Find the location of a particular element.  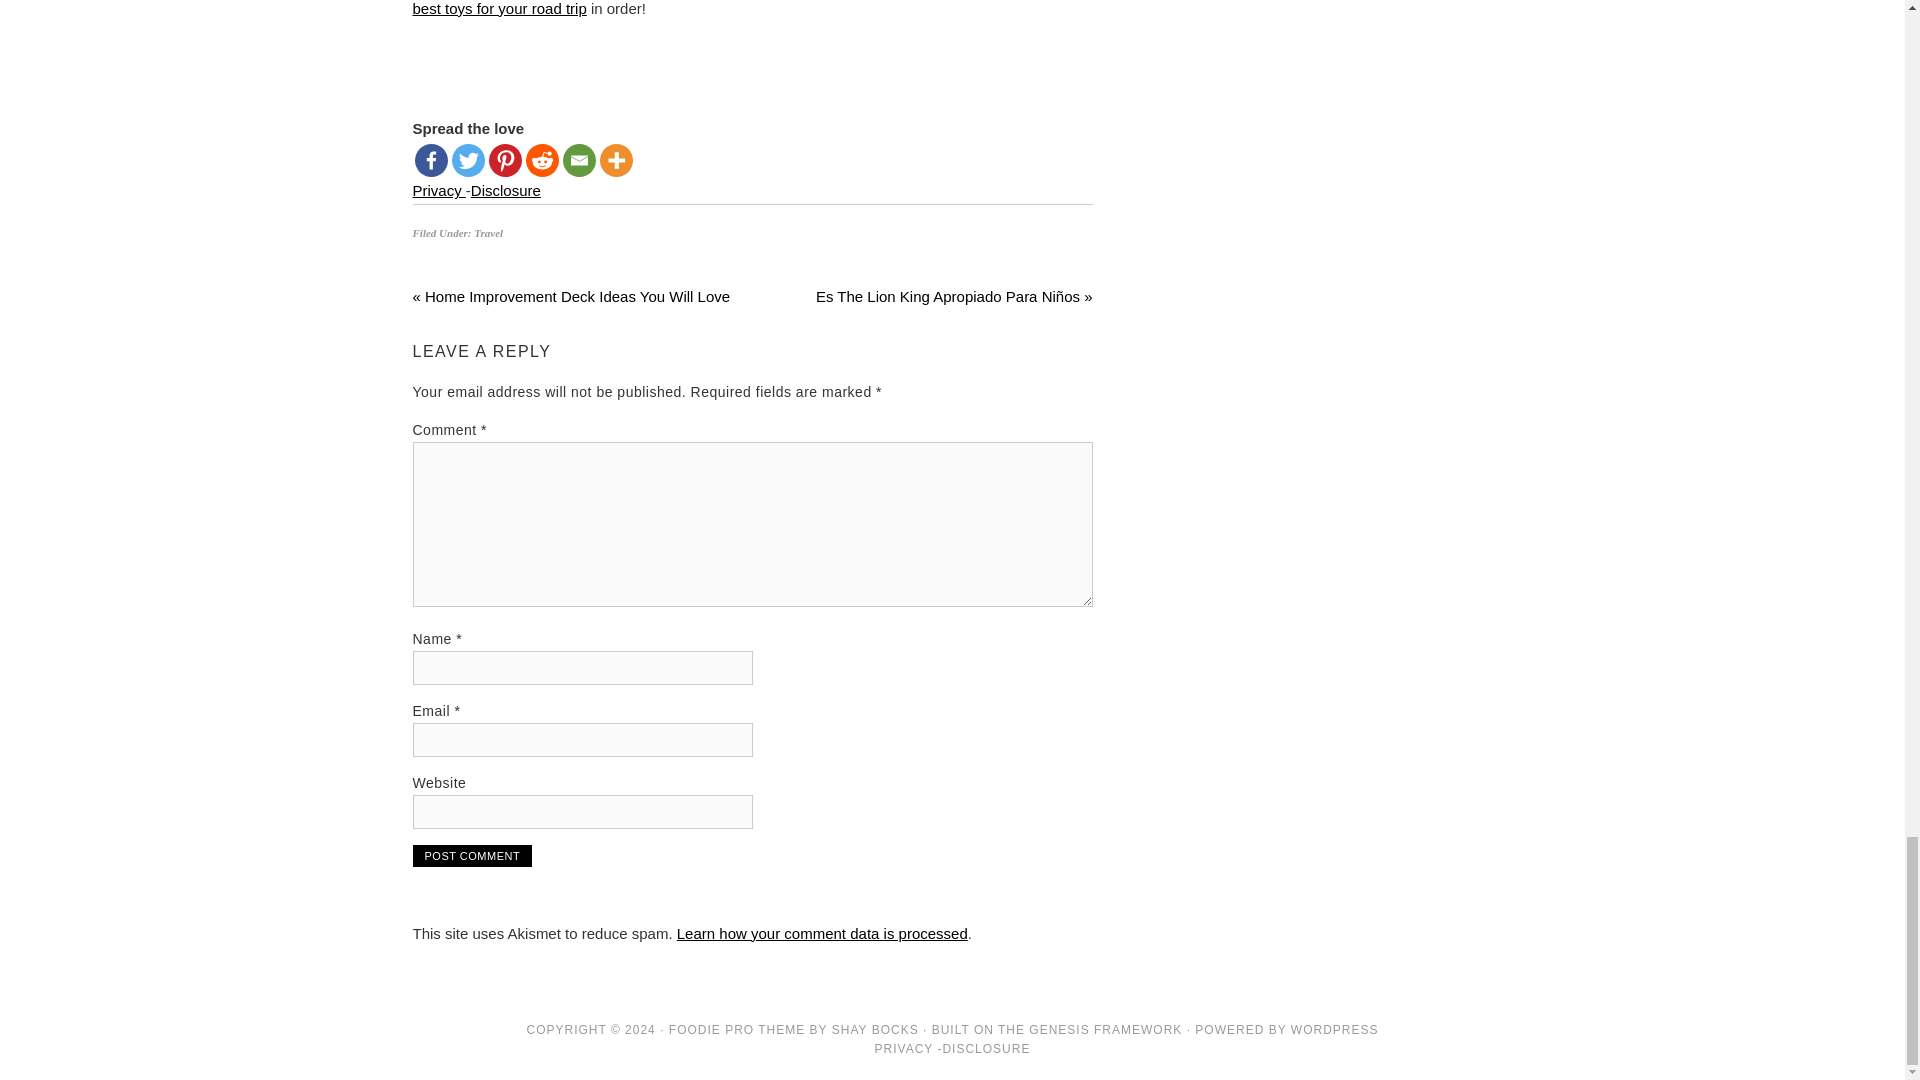

Pinterest is located at coordinates (504, 160).